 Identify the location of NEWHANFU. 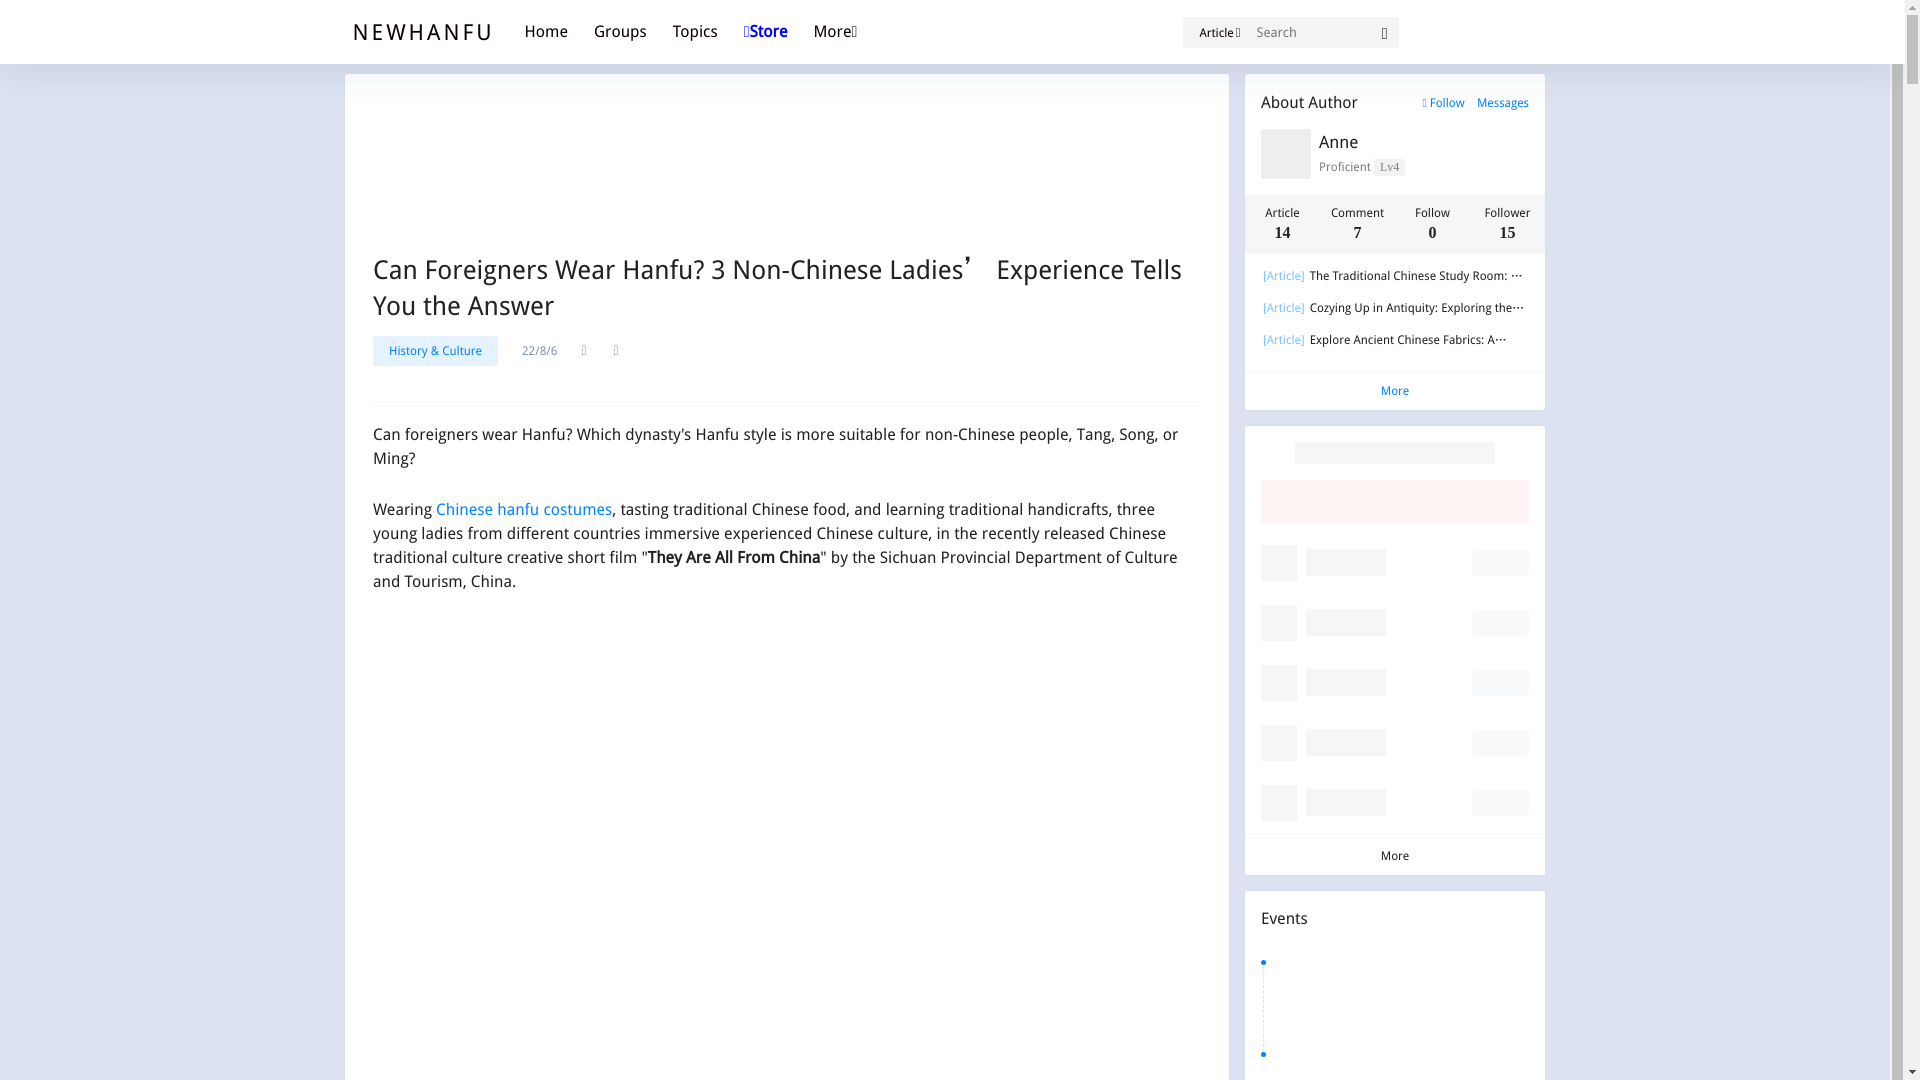
(422, 32).